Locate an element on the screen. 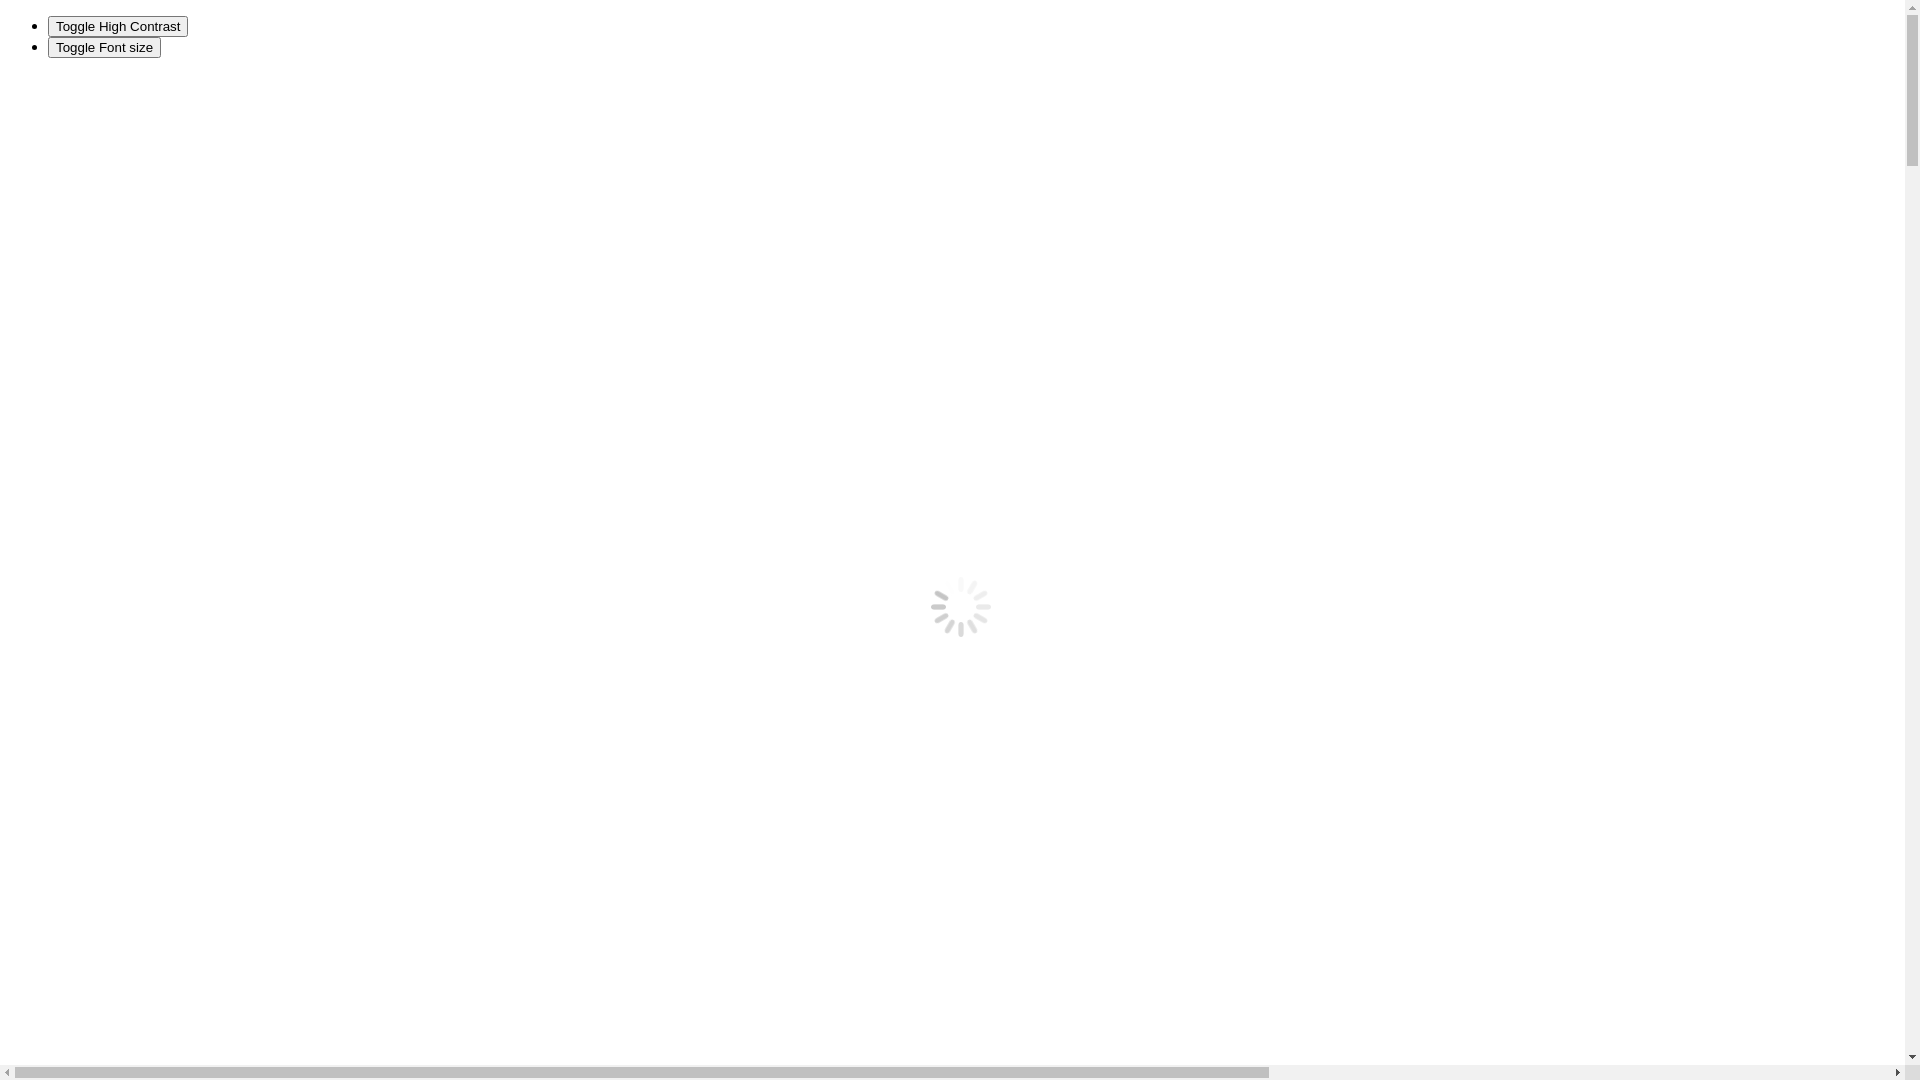  Contact is located at coordinates (73, 386).